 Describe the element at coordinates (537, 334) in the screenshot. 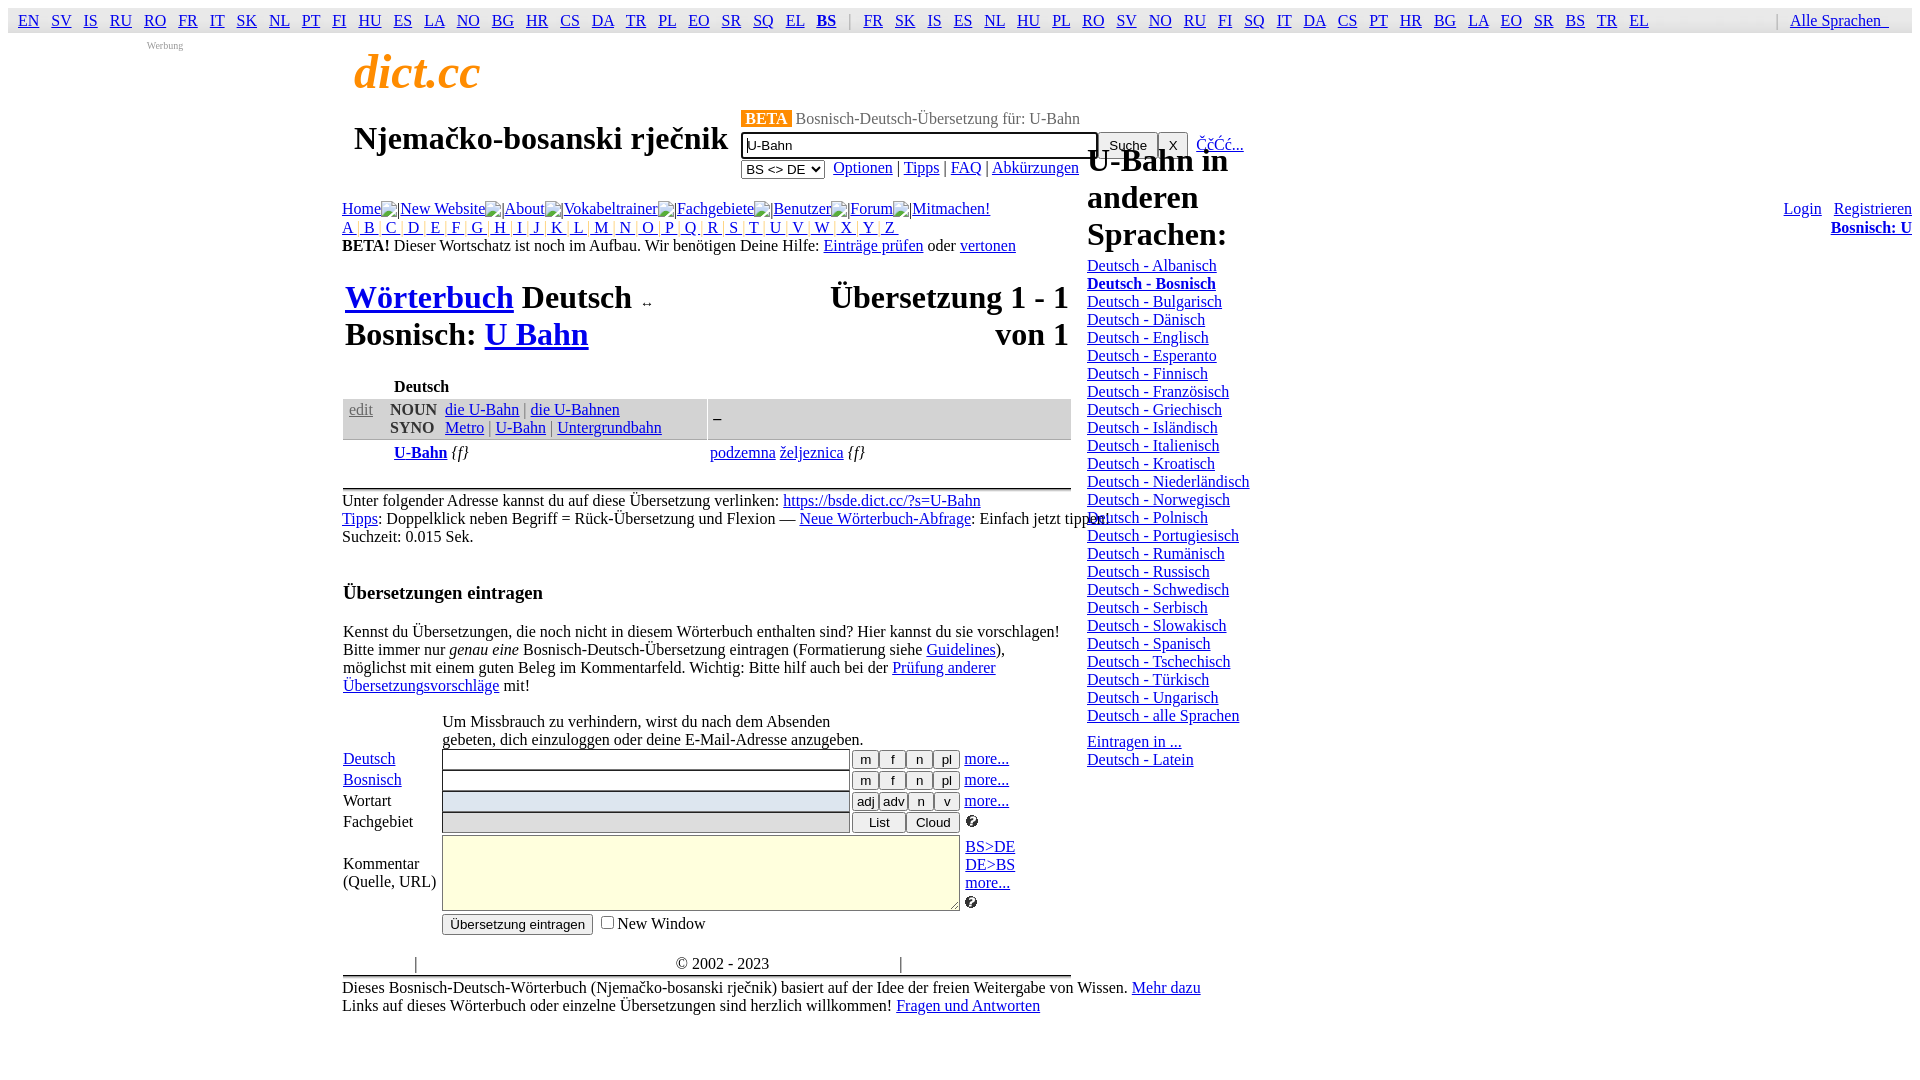

I see `U Bahn` at that location.